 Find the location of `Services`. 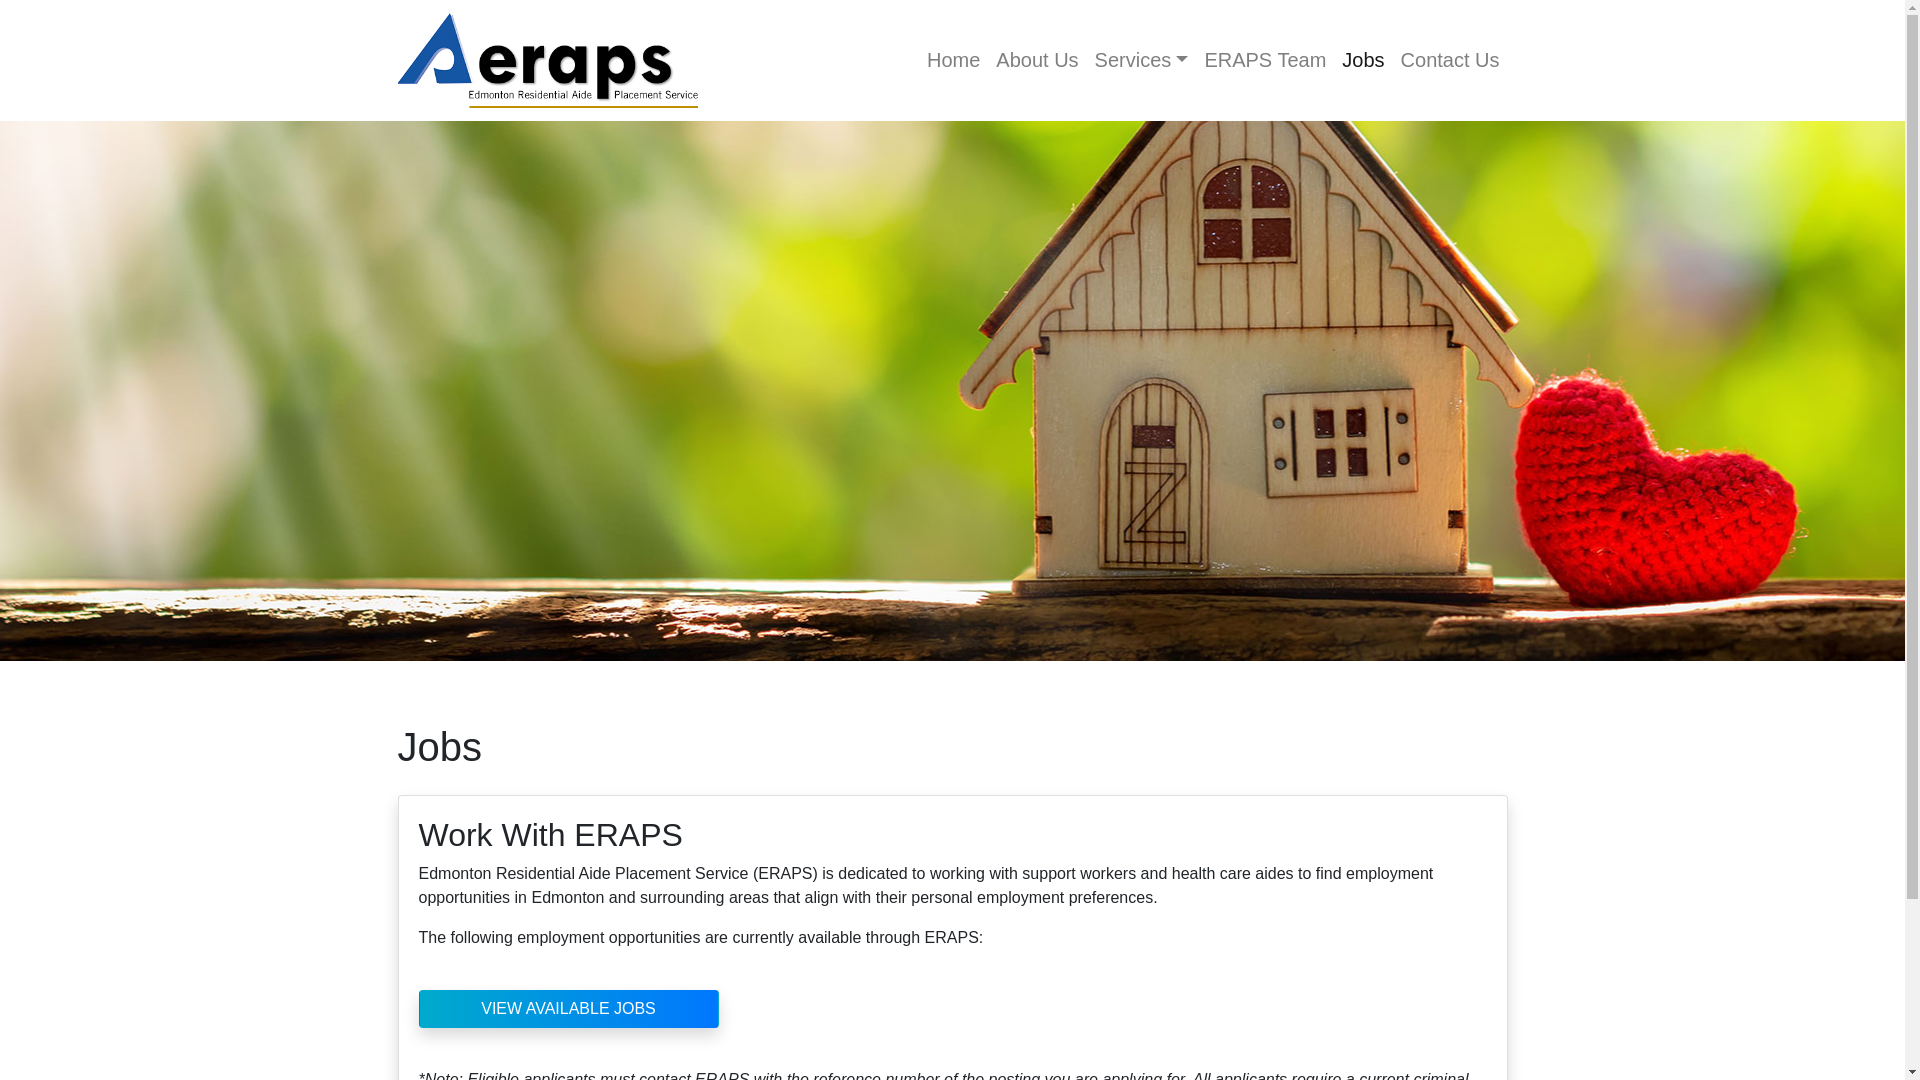

Services is located at coordinates (1141, 60).